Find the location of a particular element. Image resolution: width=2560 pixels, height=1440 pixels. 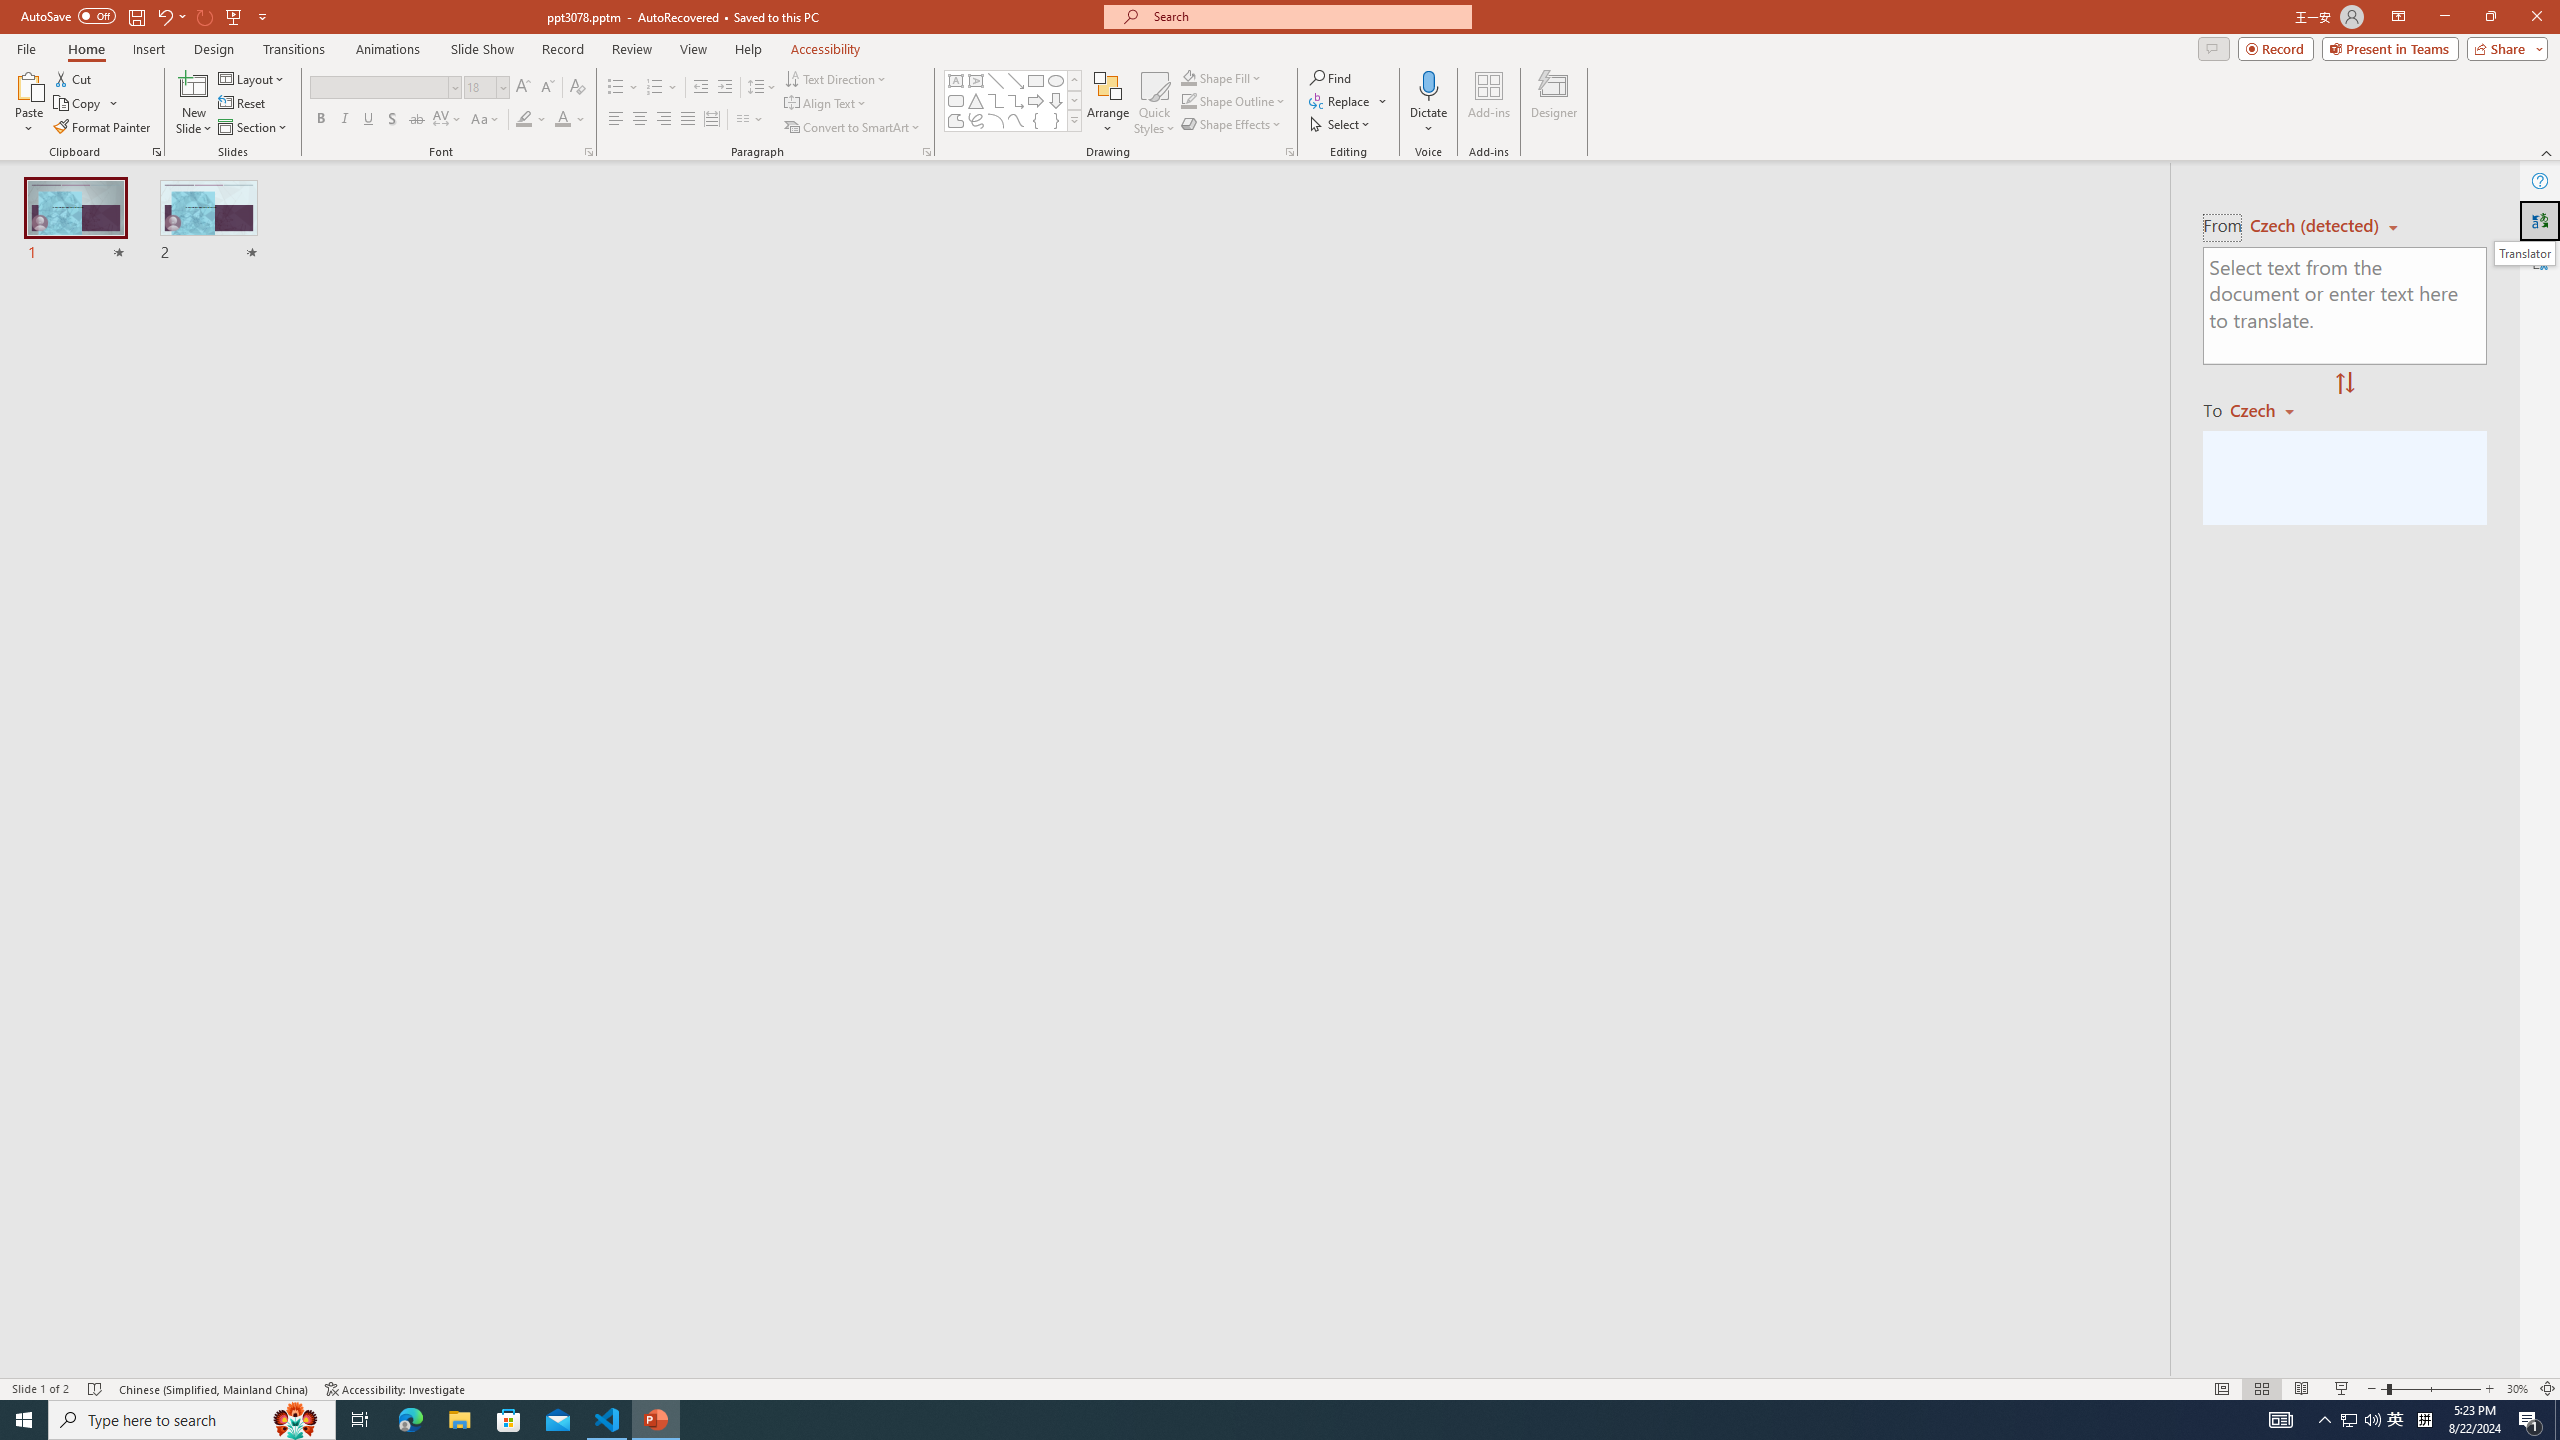

View is located at coordinates (694, 49).